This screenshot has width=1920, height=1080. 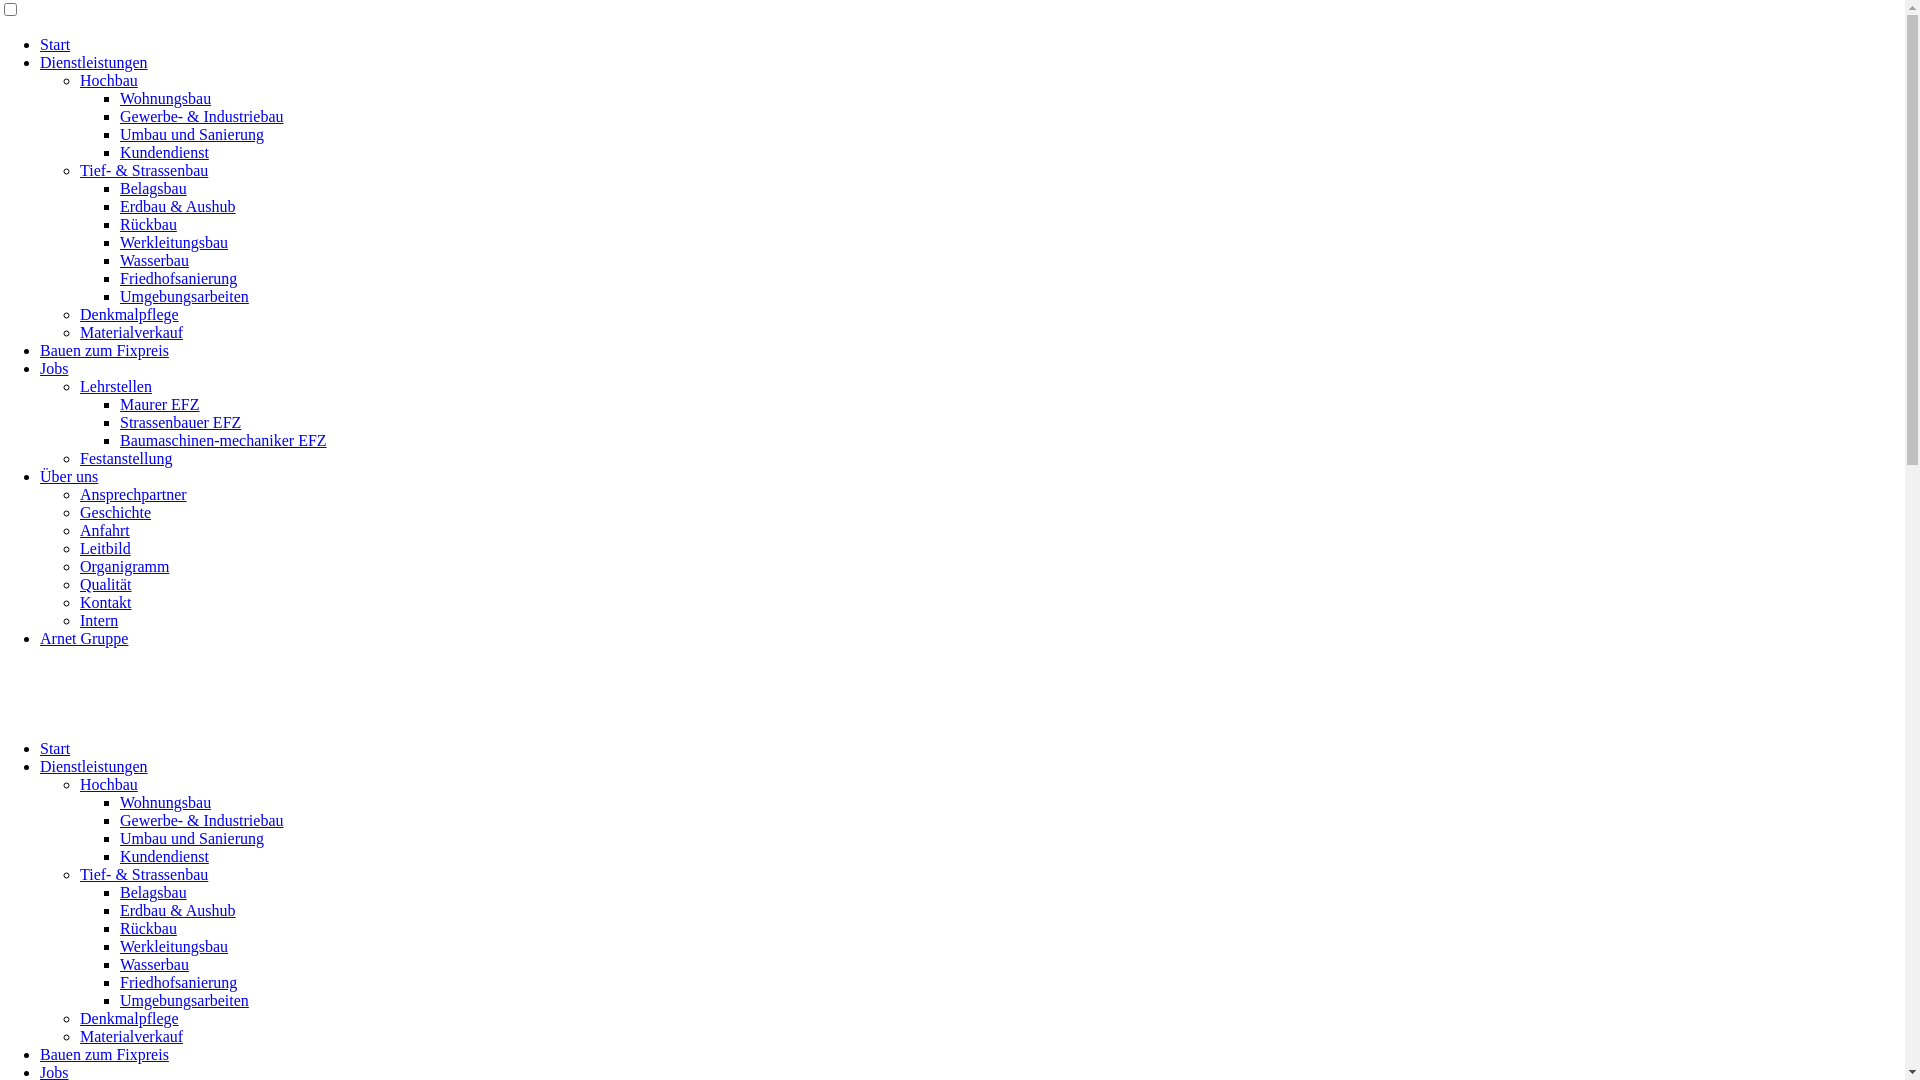 What do you see at coordinates (130, 1018) in the screenshot?
I see `Denkmalpflege` at bounding box center [130, 1018].